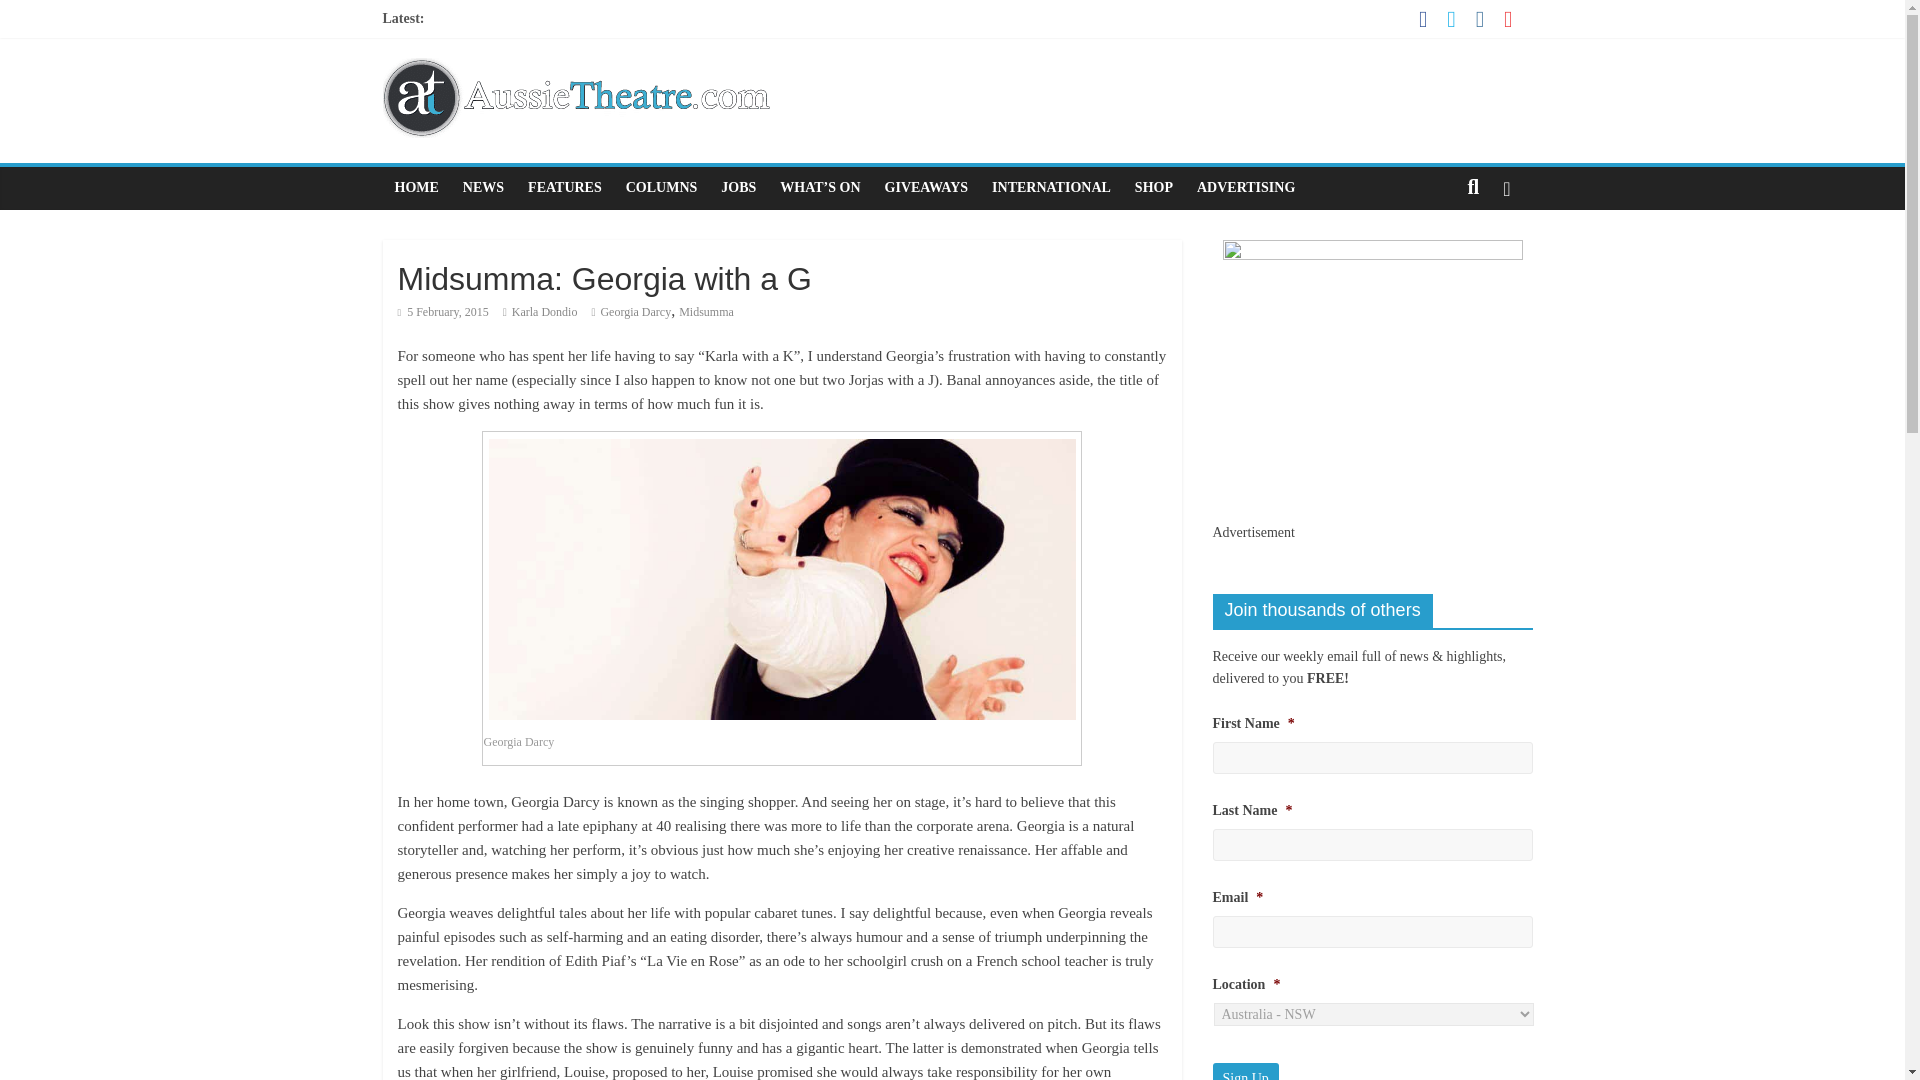 The width and height of the screenshot is (1920, 1080). What do you see at coordinates (416, 188) in the screenshot?
I see `HOME` at bounding box center [416, 188].